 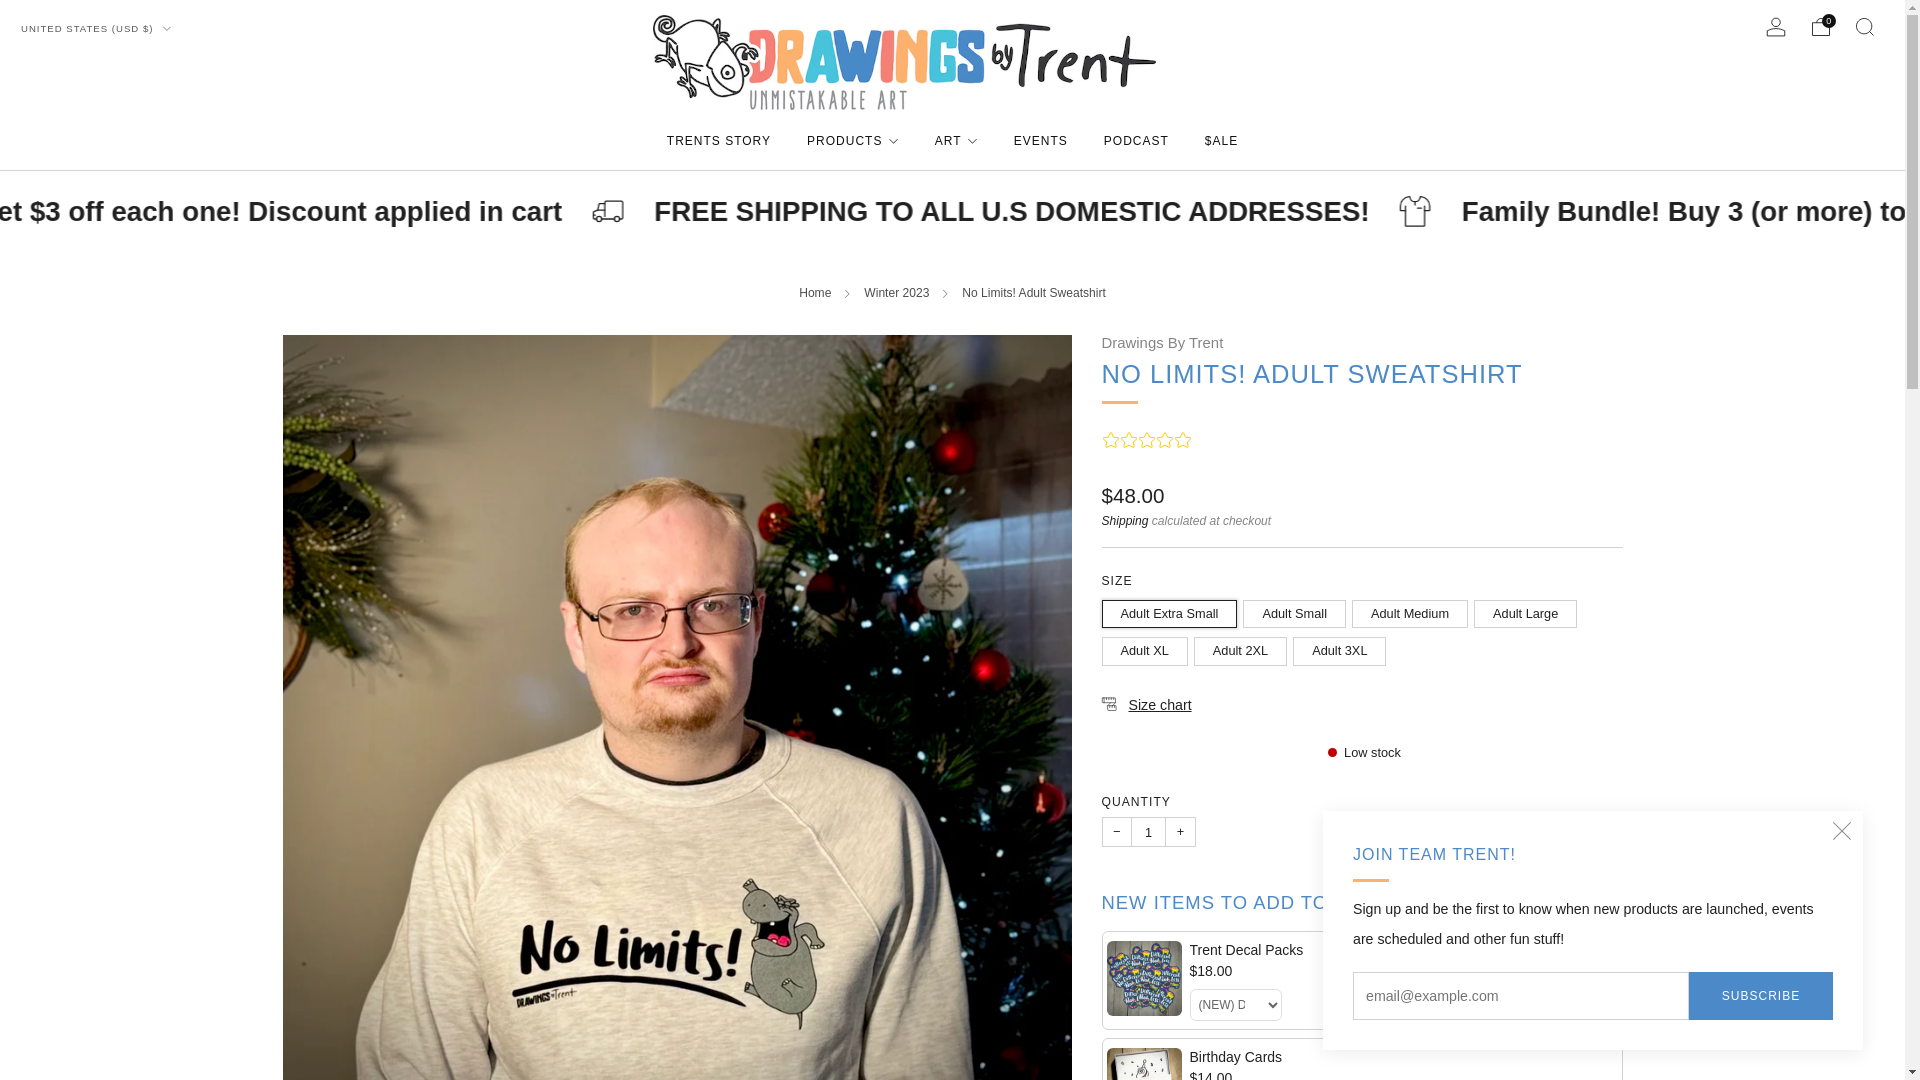 What do you see at coordinates (814, 293) in the screenshot?
I see `Home` at bounding box center [814, 293].